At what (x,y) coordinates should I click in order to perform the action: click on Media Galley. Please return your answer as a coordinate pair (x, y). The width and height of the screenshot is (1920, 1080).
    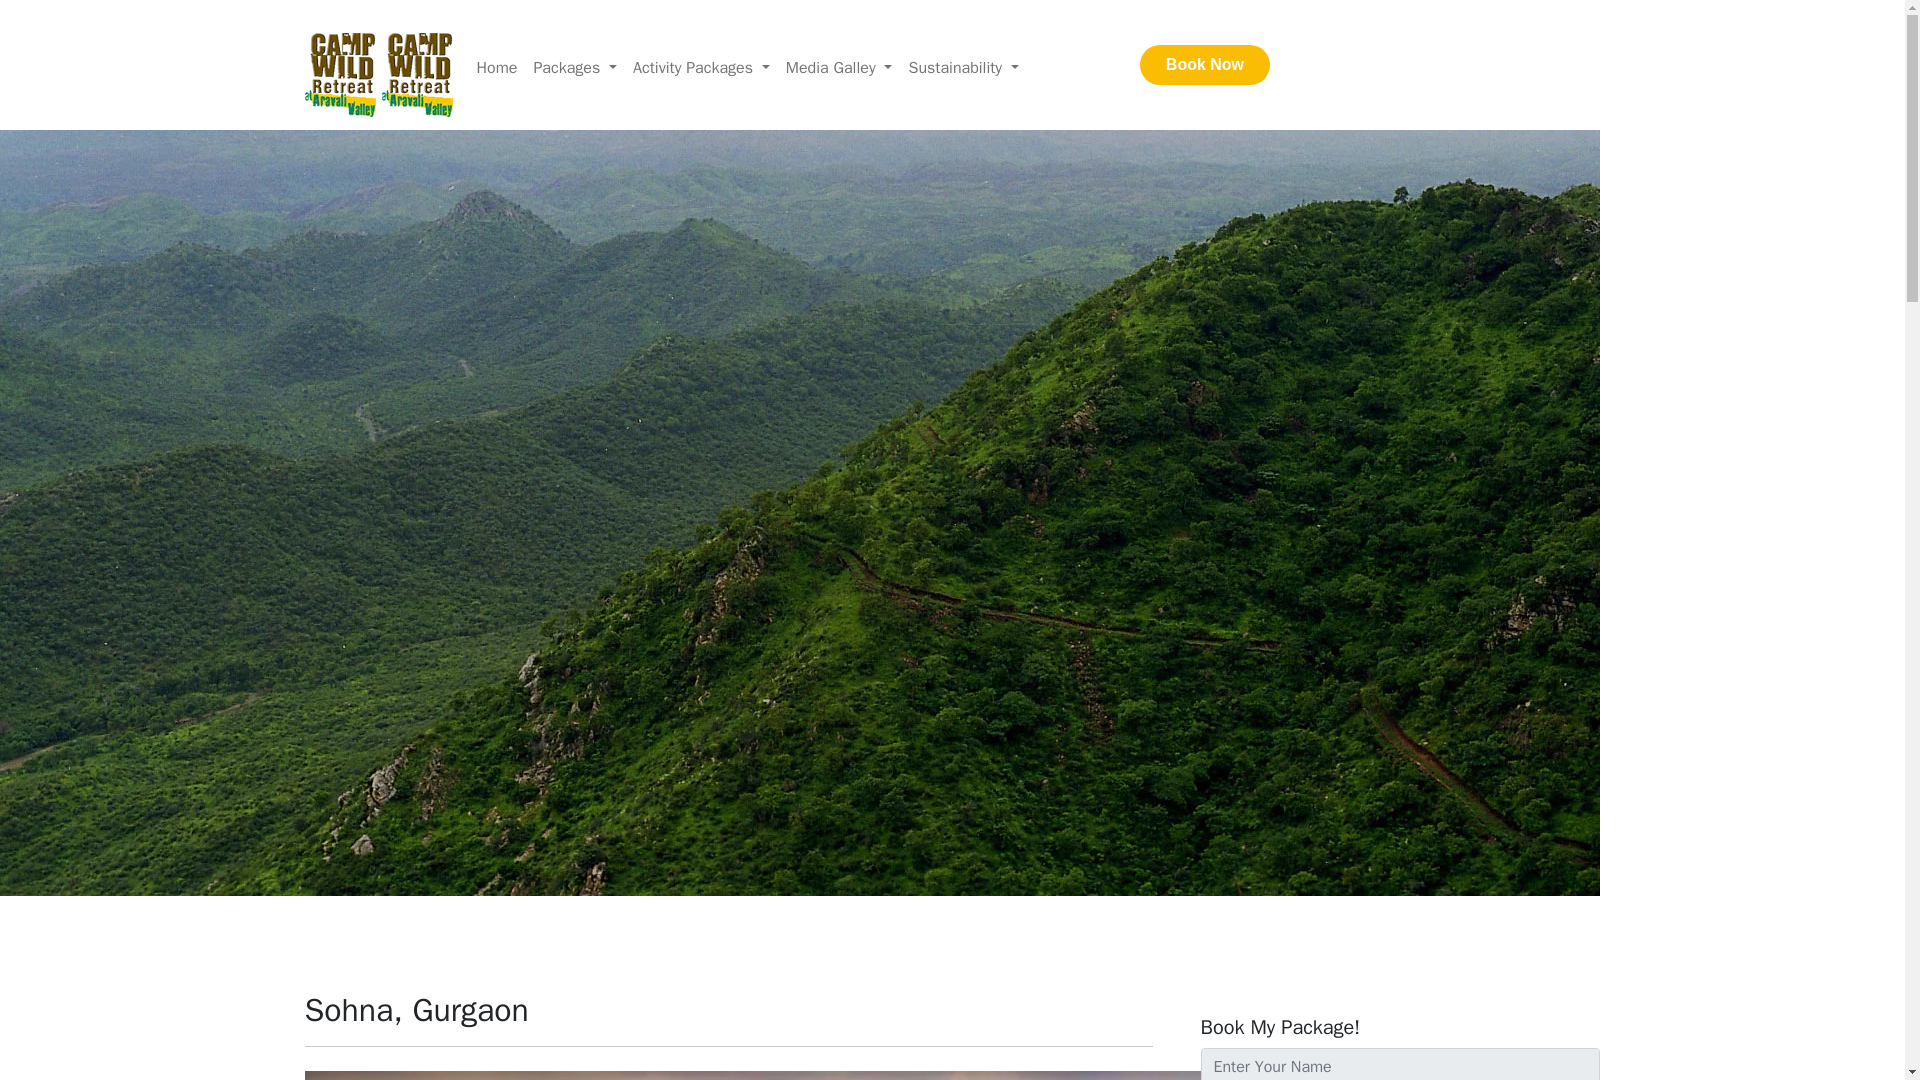
    Looking at the image, I should click on (838, 67).